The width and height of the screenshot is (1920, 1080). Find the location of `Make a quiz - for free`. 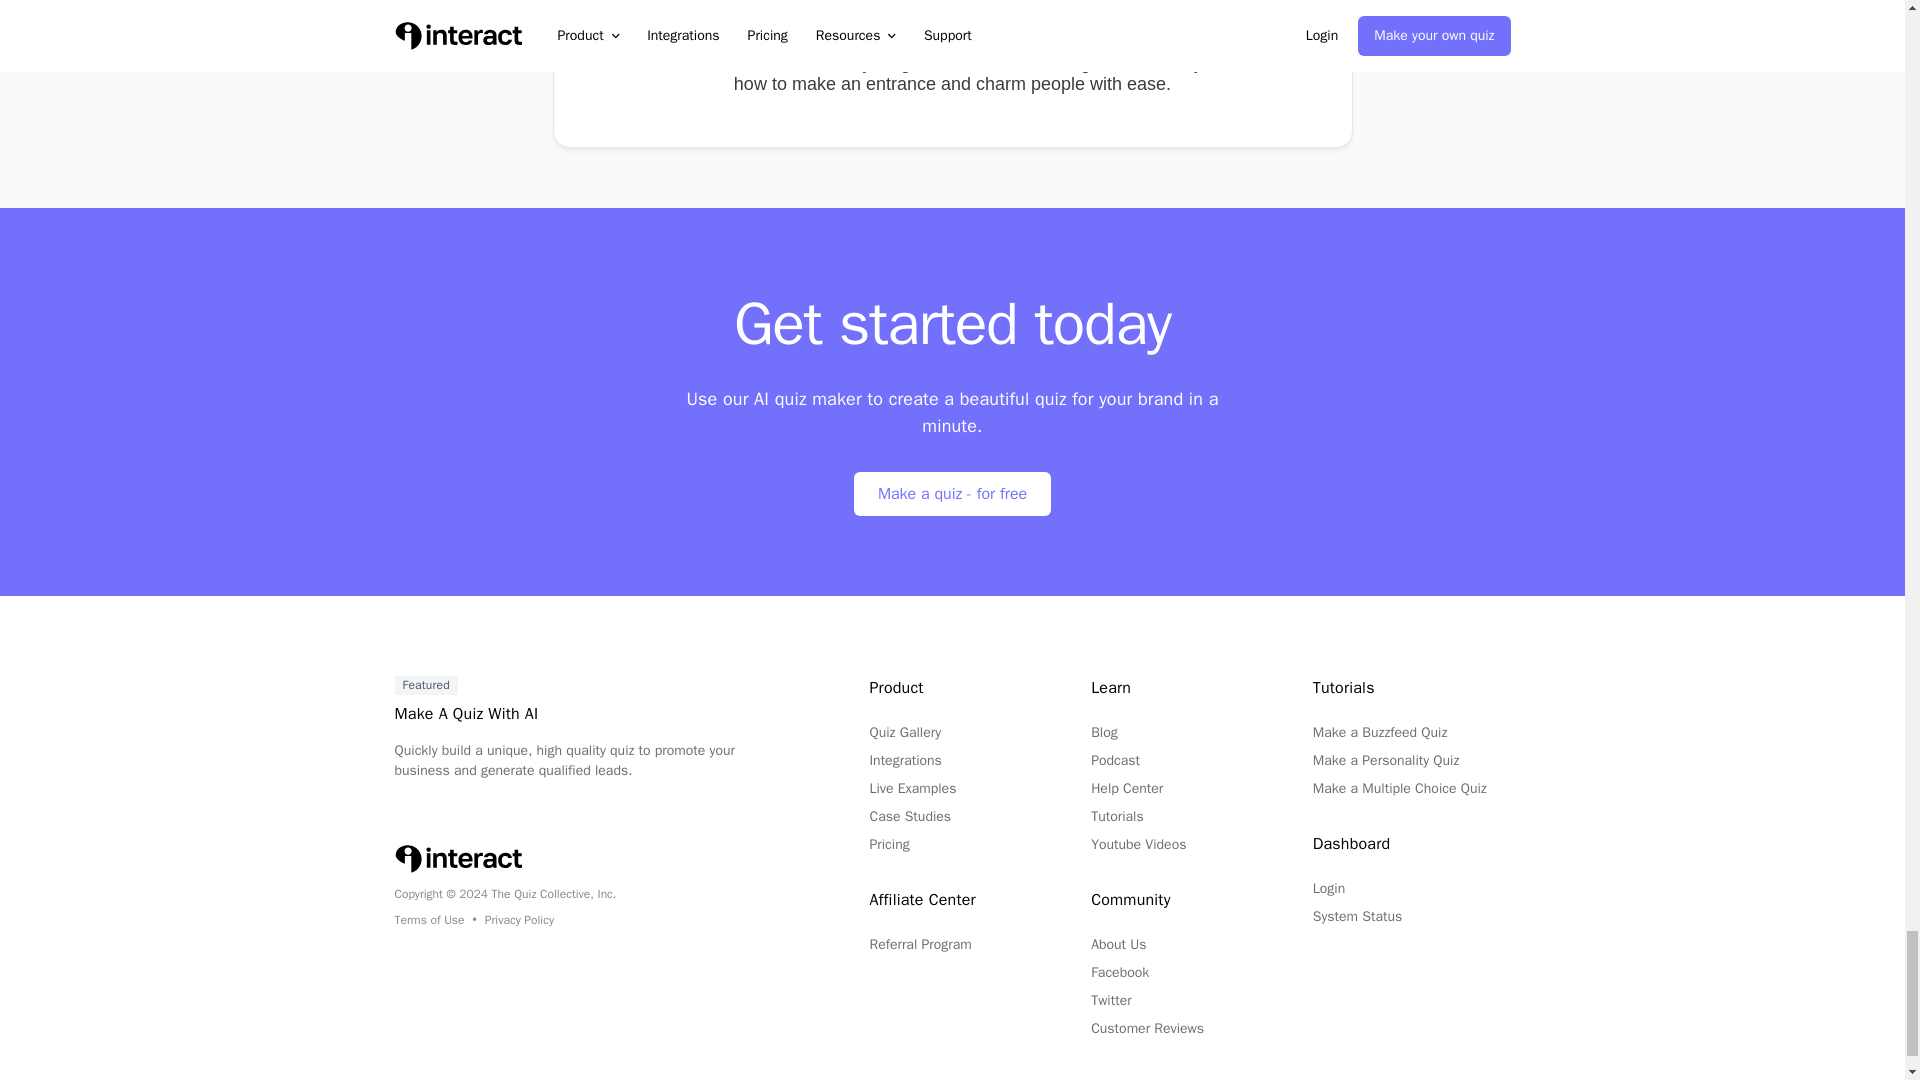

Make a quiz - for free is located at coordinates (952, 494).